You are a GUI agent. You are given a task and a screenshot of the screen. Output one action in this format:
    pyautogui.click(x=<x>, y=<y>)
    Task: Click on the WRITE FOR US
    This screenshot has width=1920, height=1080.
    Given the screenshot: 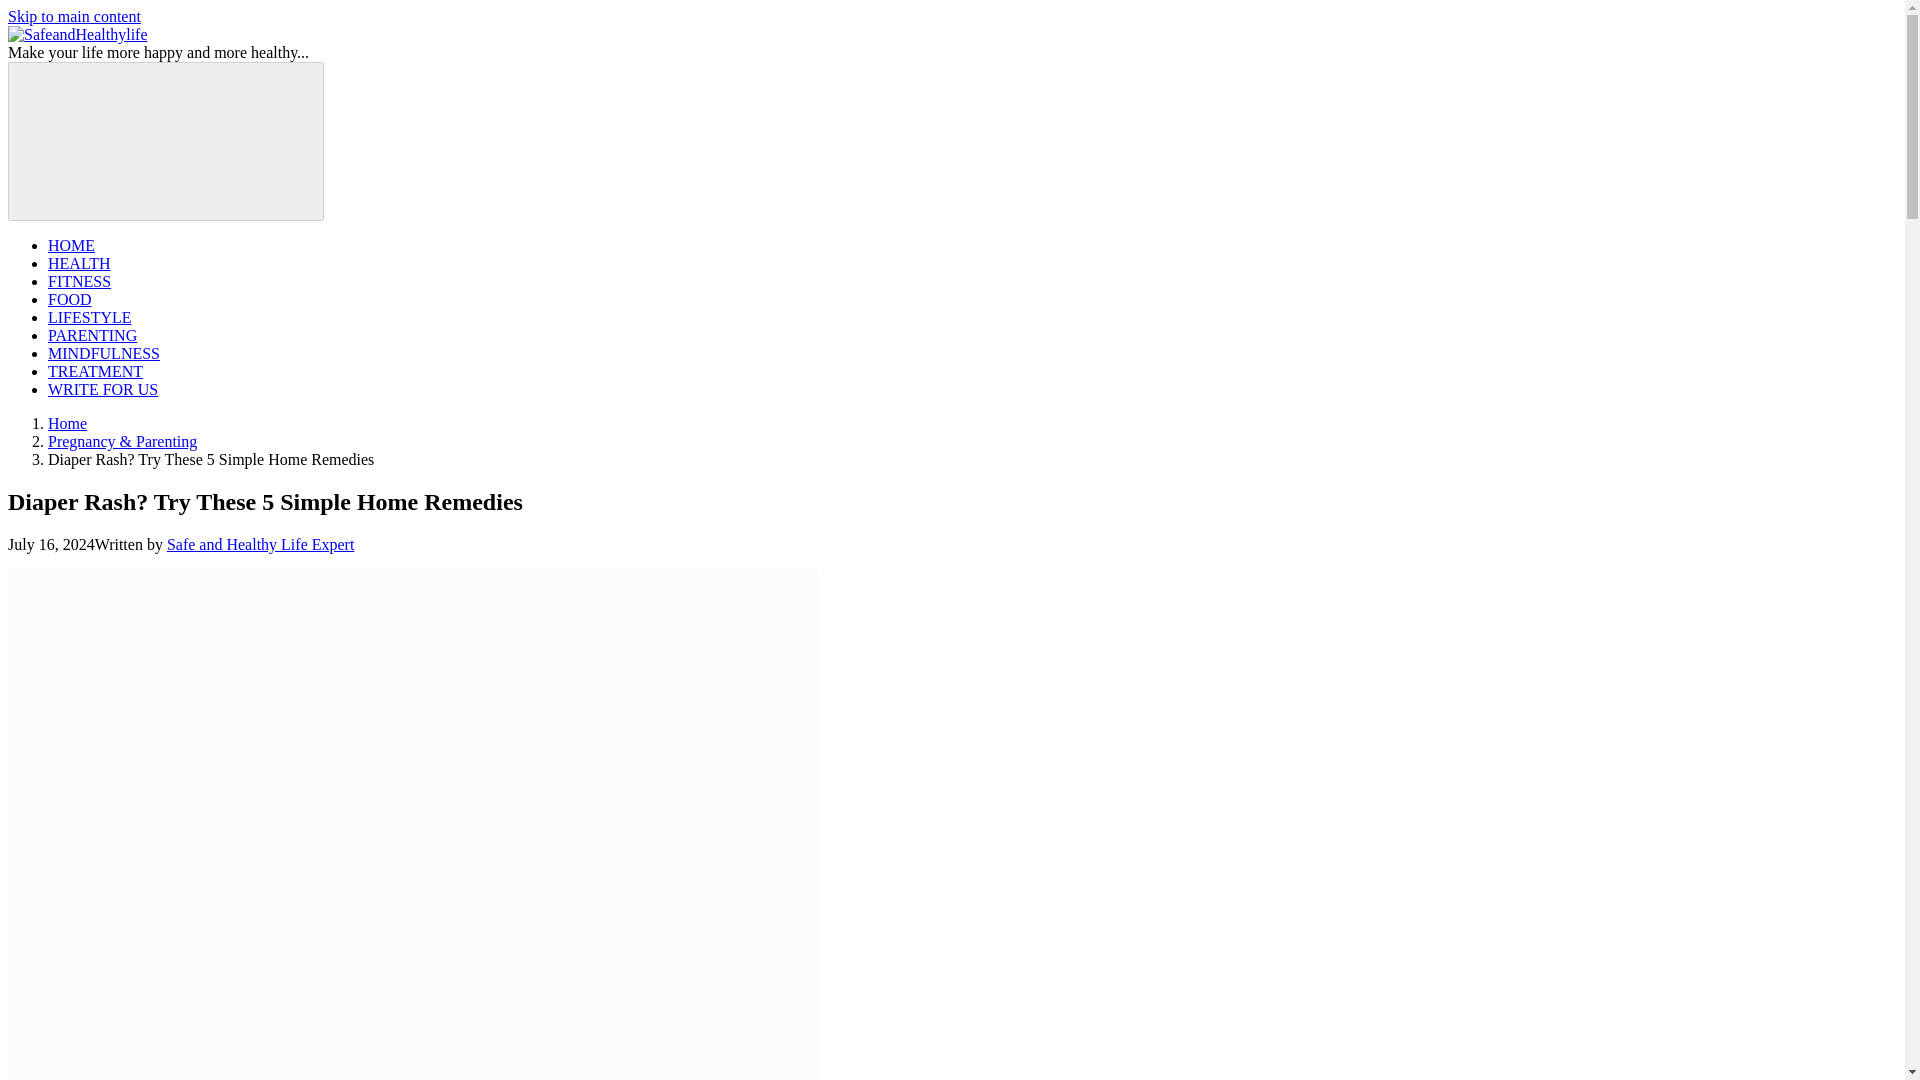 What is the action you would take?
    pyautogui.click(x=102, y=390)
    